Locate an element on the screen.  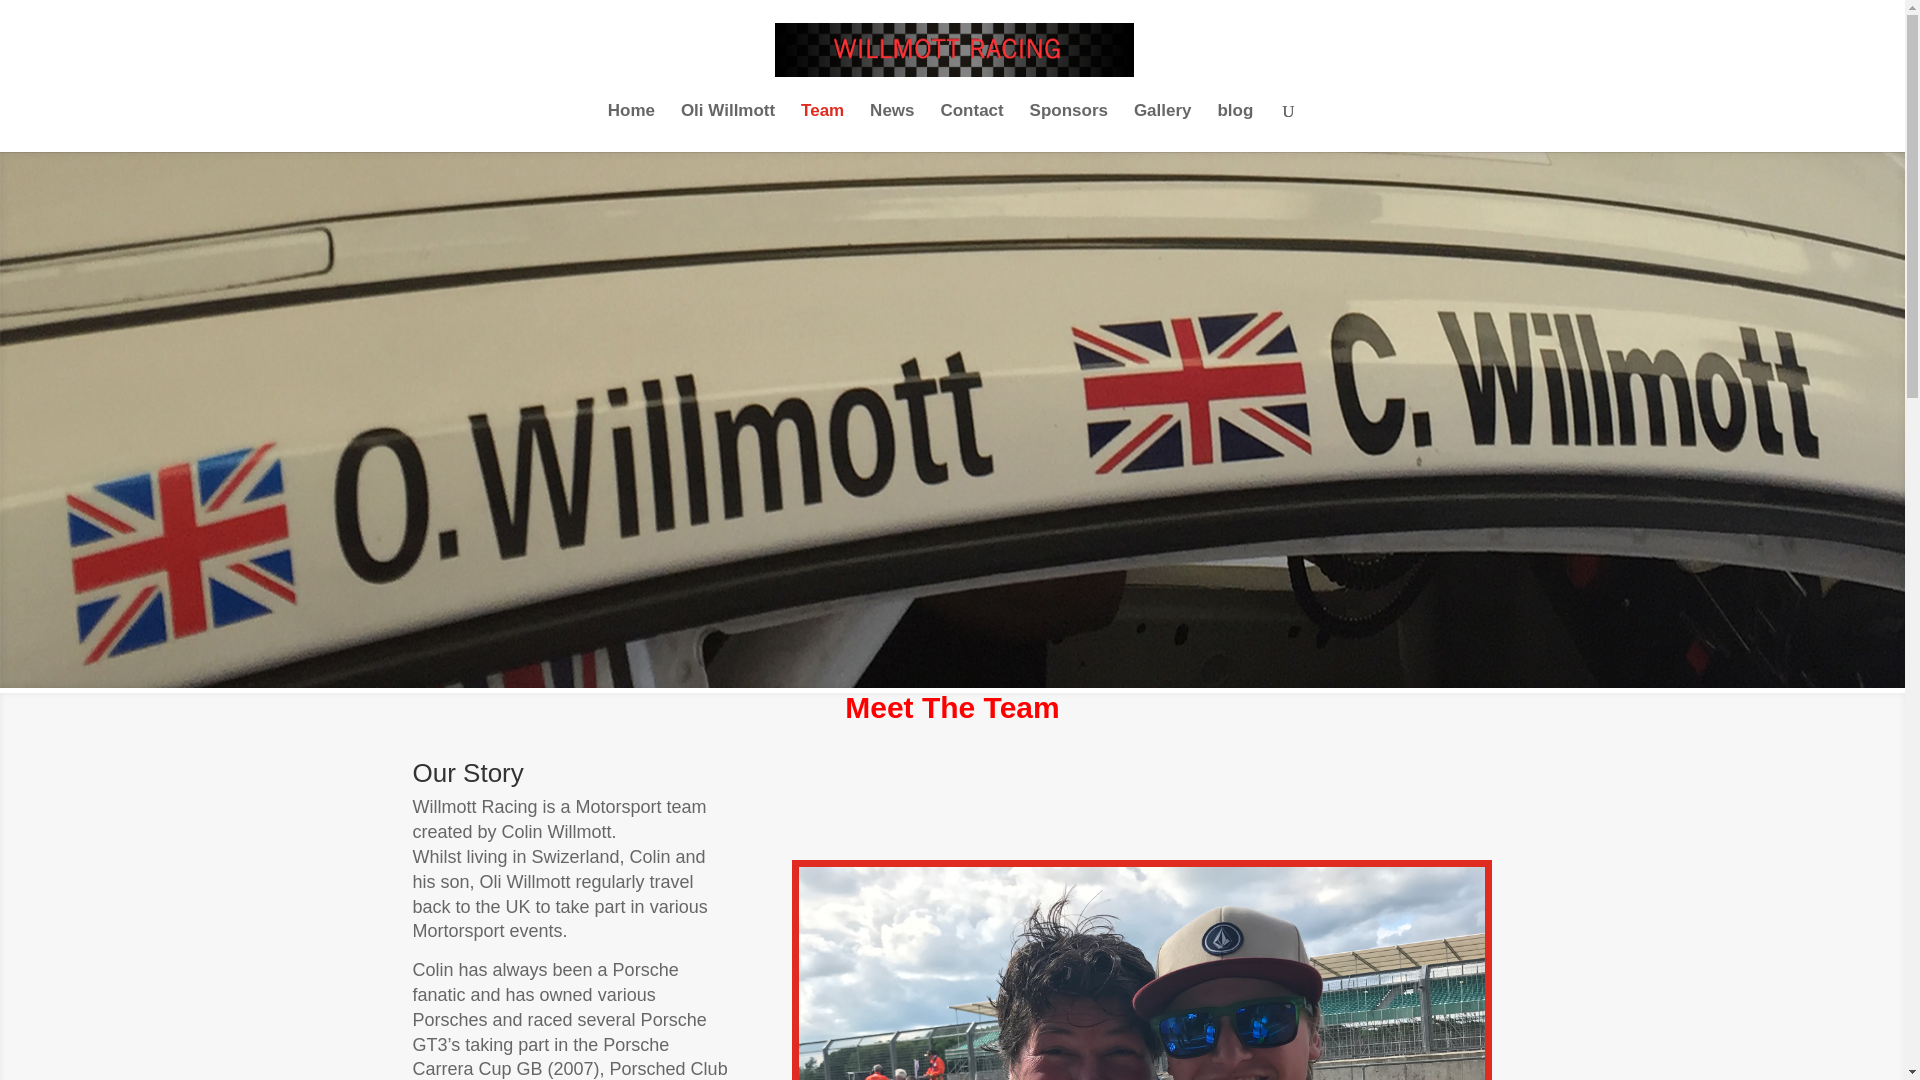
News is located at coordinates (891, 128).